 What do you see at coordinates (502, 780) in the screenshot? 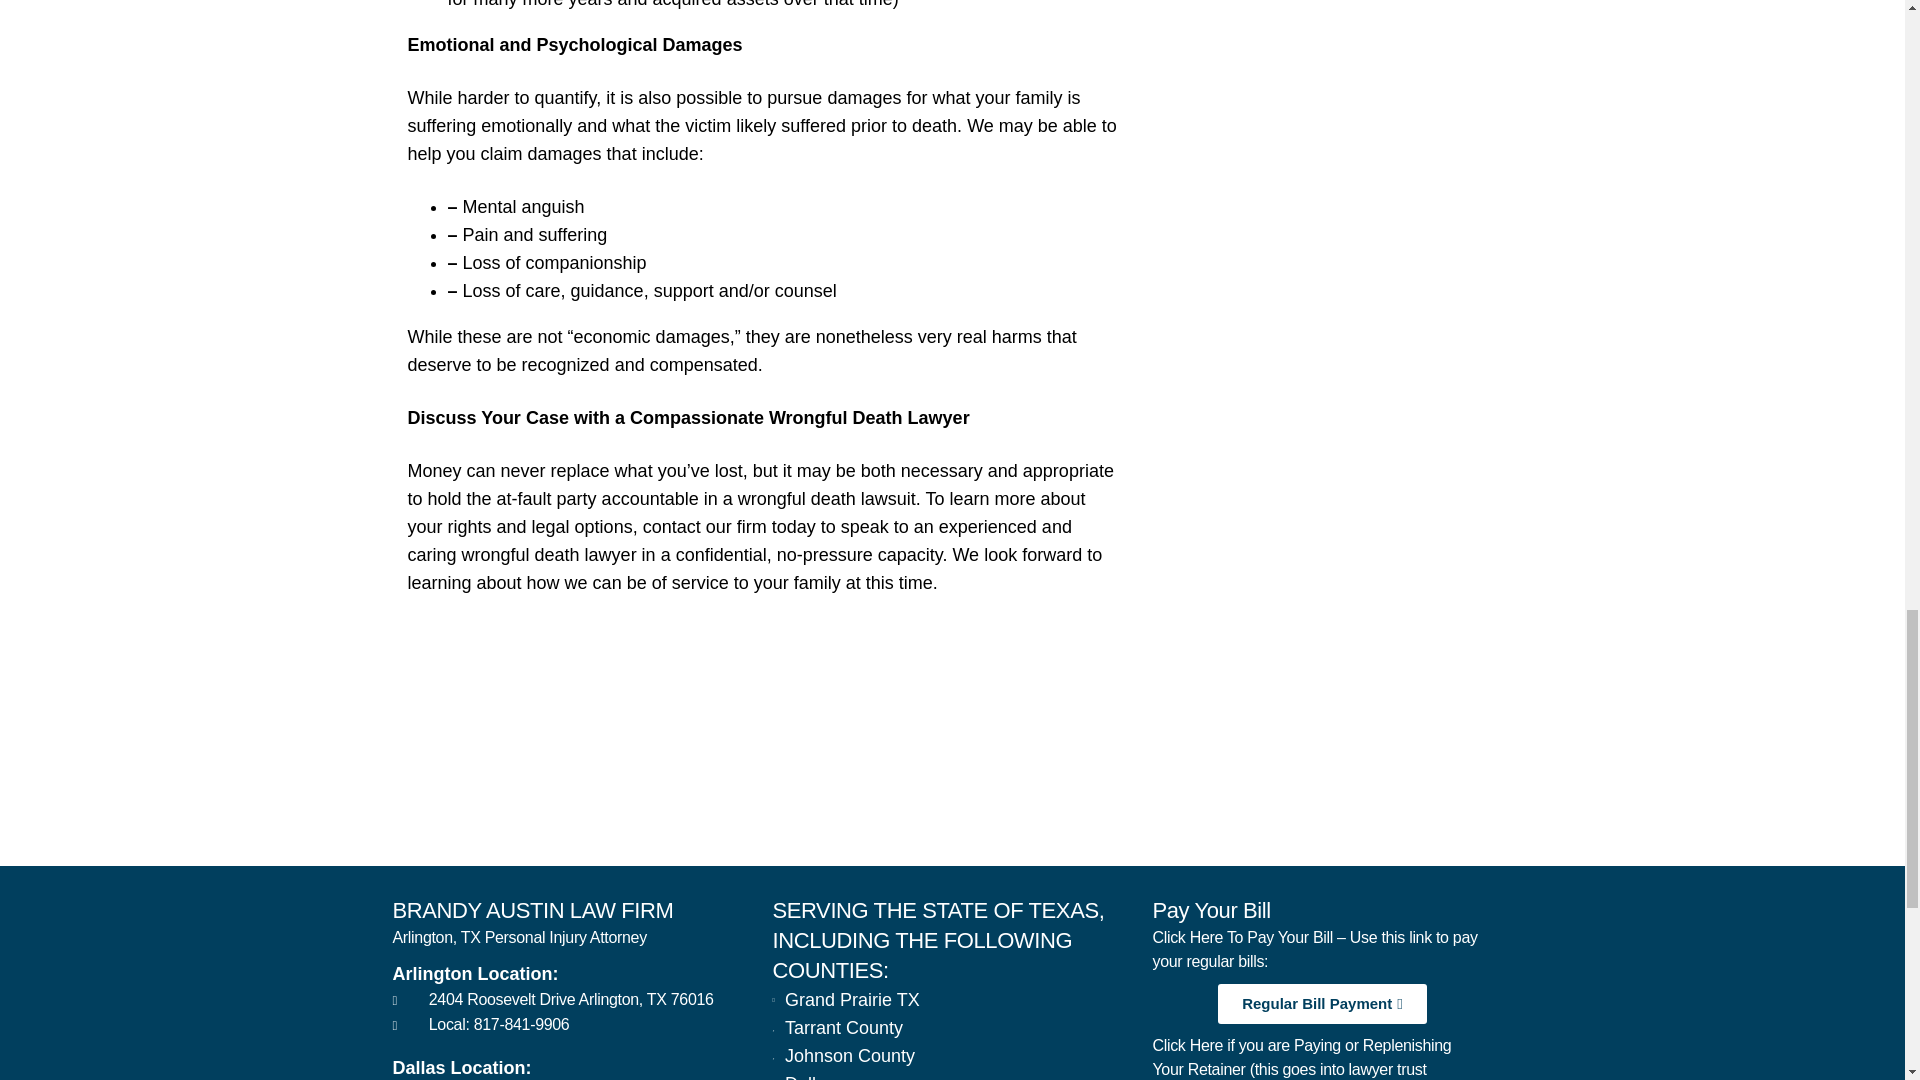
I see `Avvo Rating - Top Attorney` at bounding box center [502, 780].